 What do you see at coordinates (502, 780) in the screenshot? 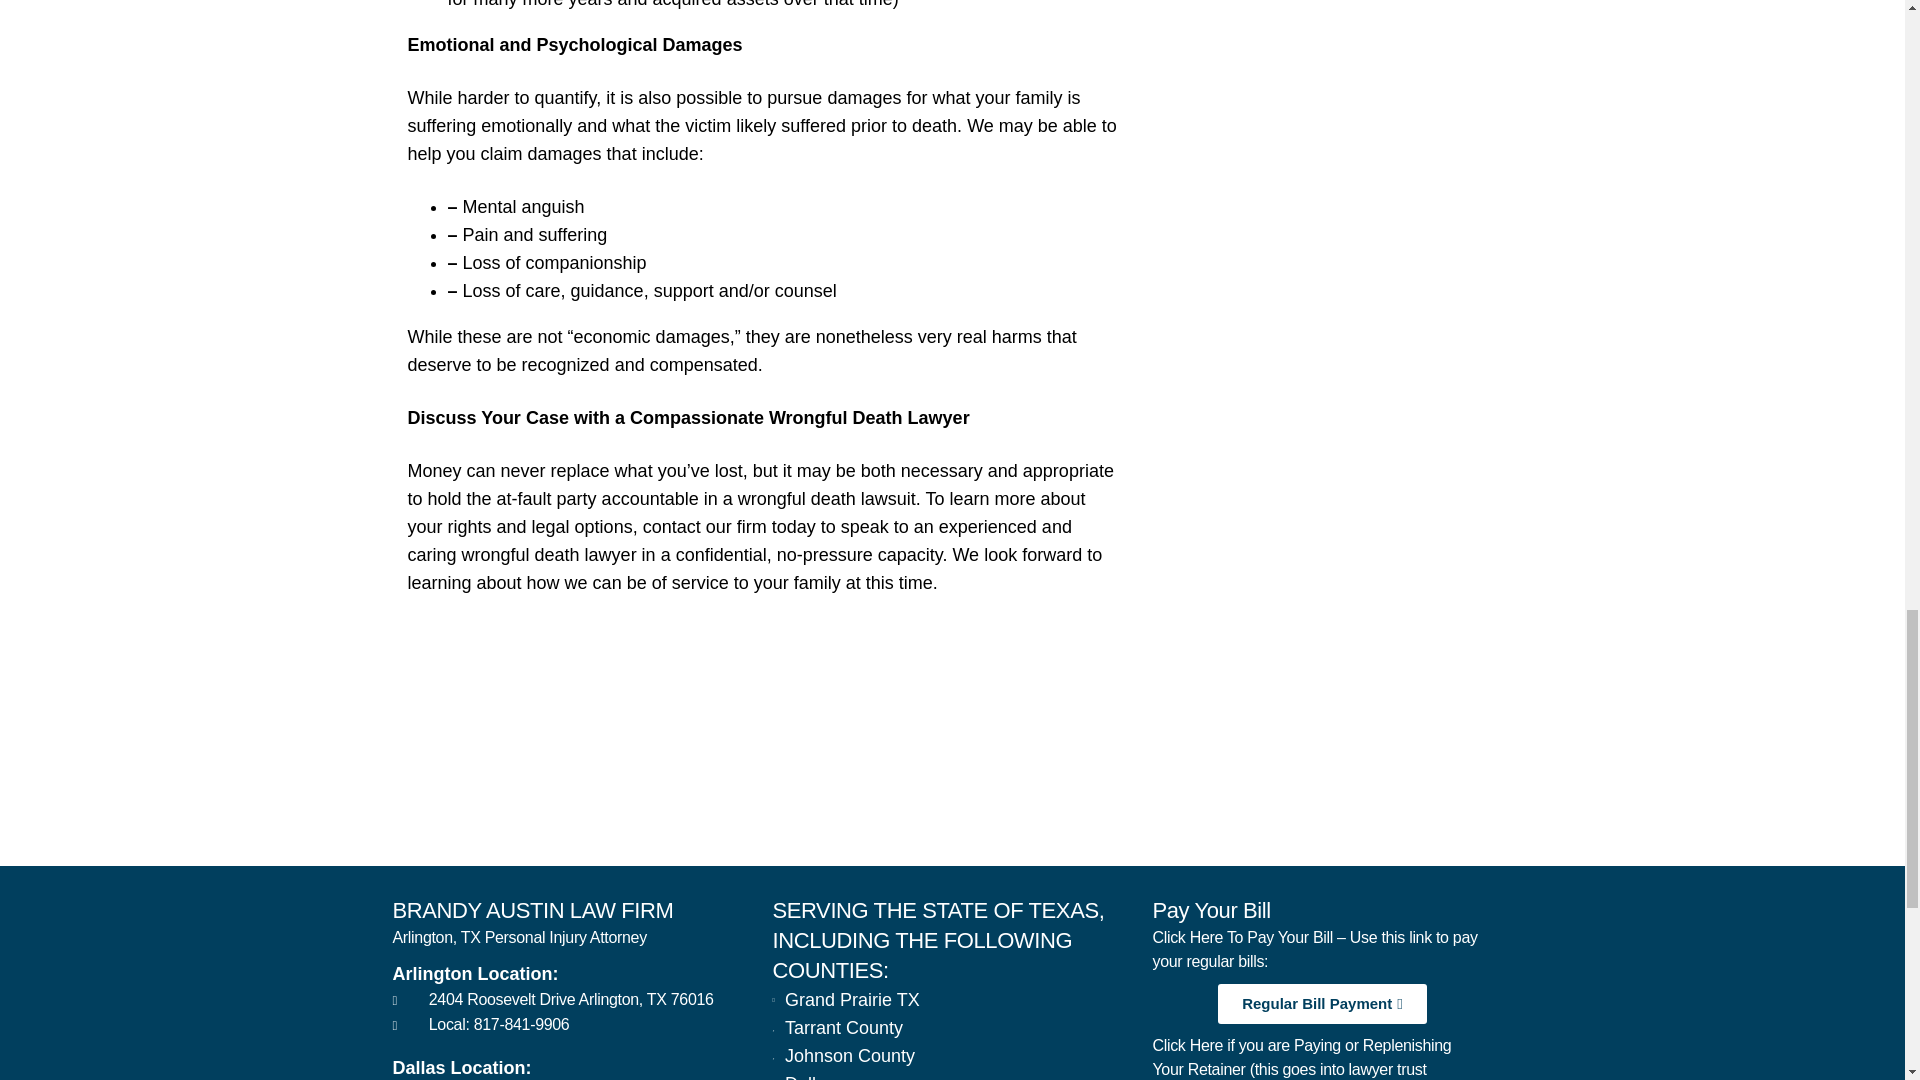
I see `Avvo Rating - Top Attorney` at bounding box center [502, 780].